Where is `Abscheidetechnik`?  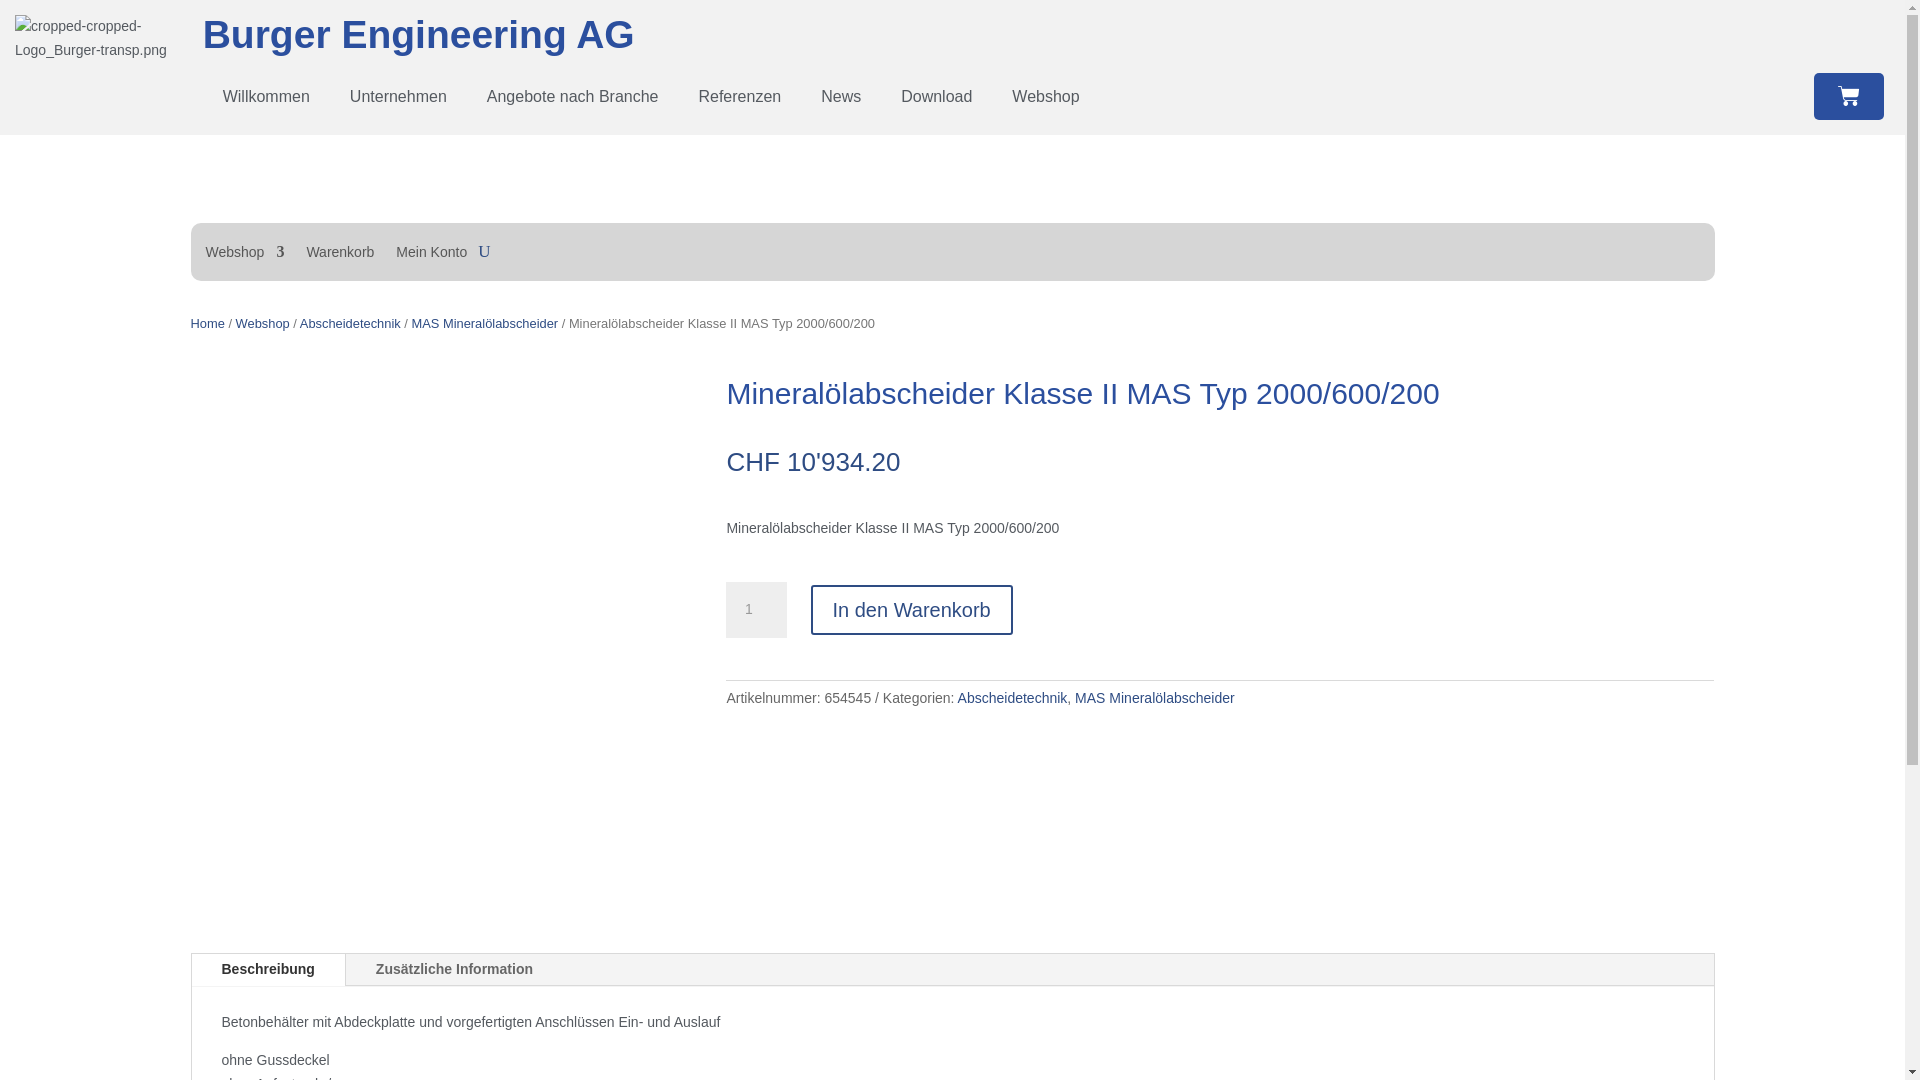 Abscheidetechnik is located at coordinates (1013, 698).